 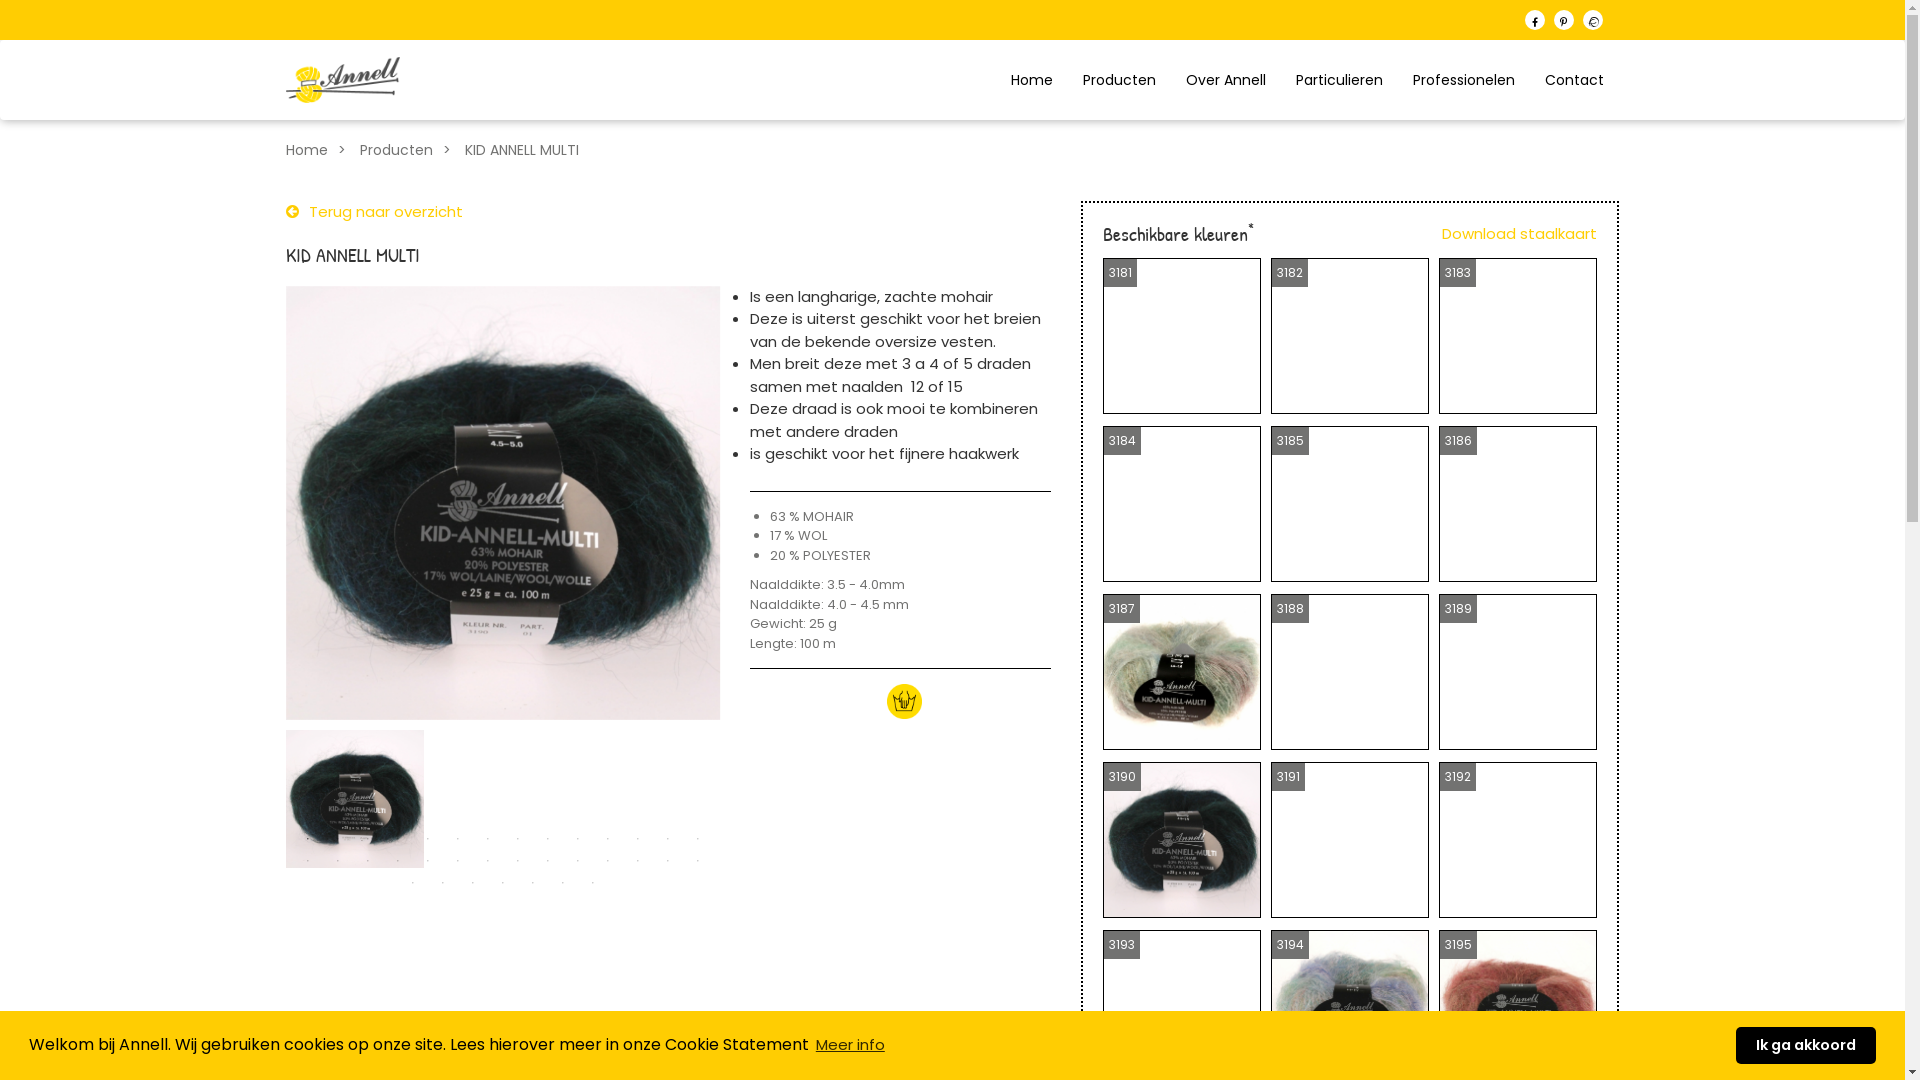 What do you see at coordinates (410, 150) in the screenshot?
I see `Producten` at bounding box center [410, 150].